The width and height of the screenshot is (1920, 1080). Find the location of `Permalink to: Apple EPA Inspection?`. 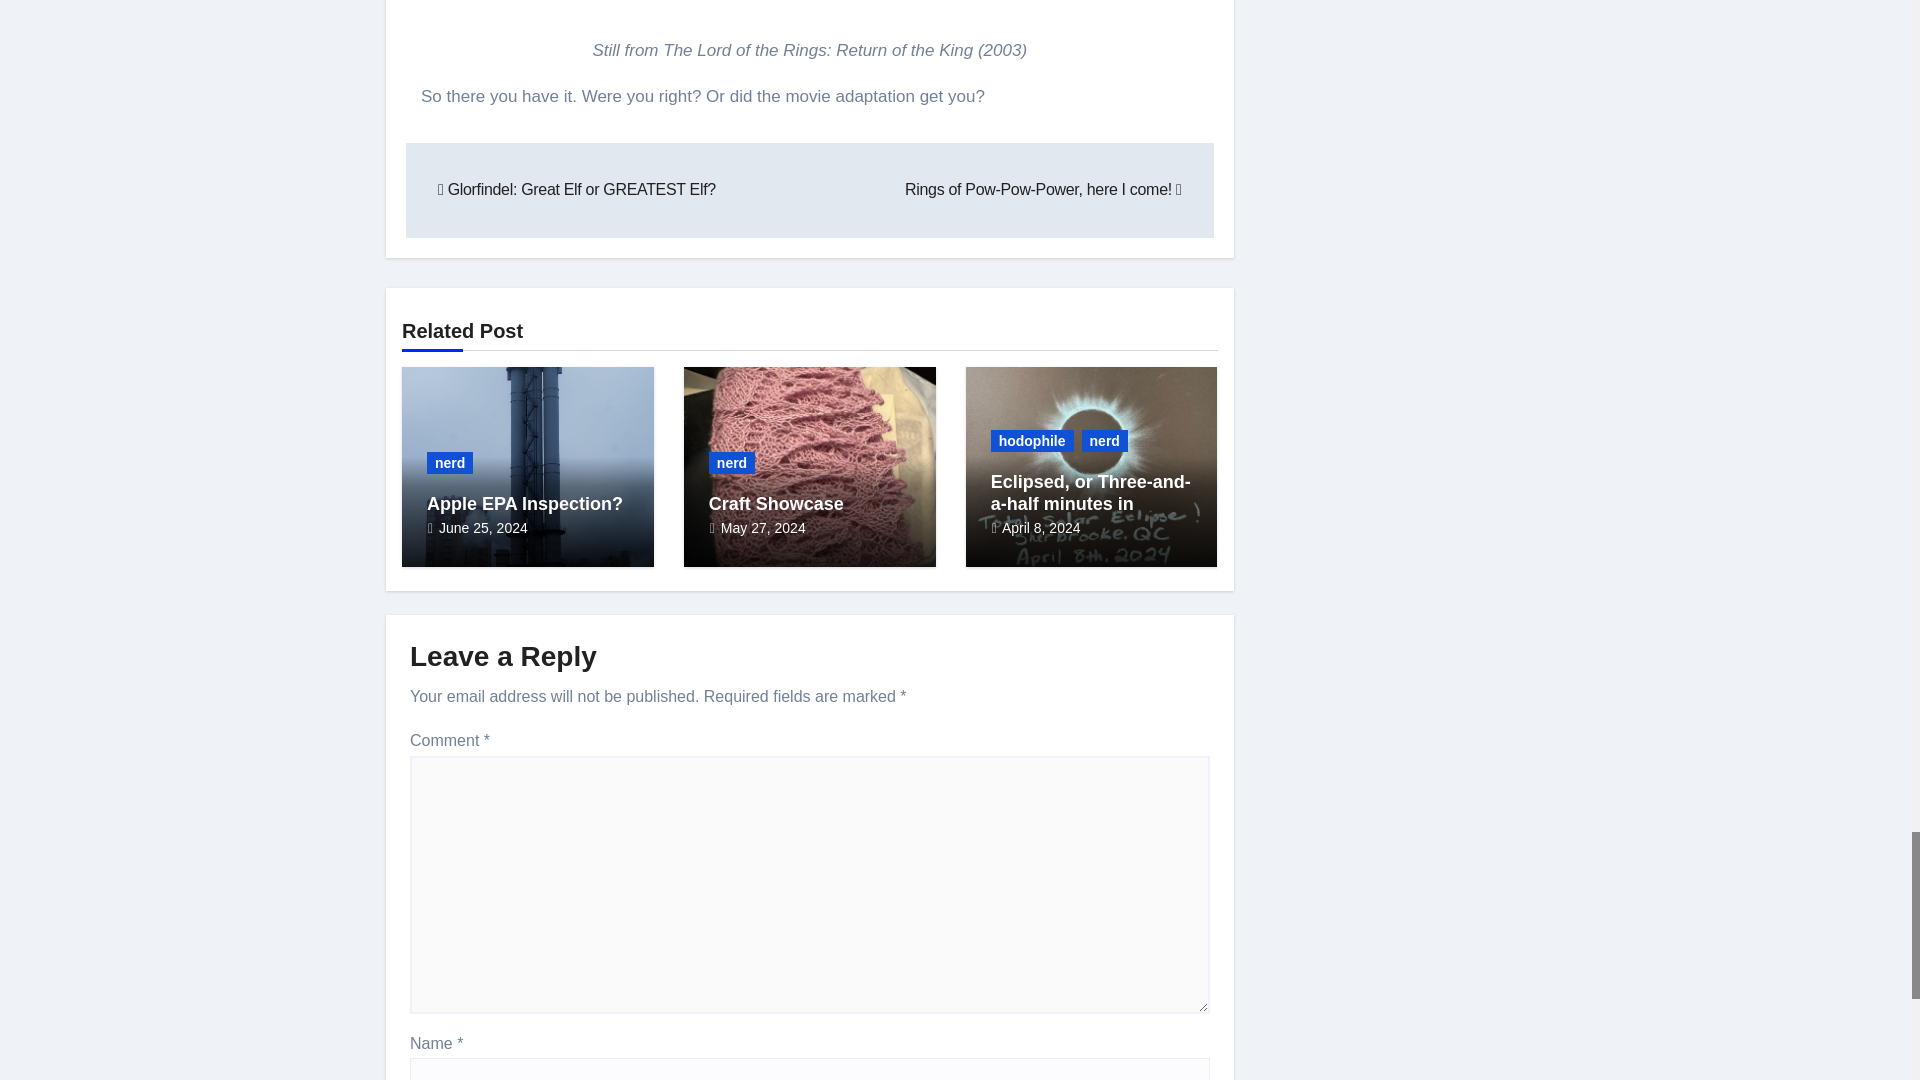

Permalink to: Apple EPA Inspection? is located at coordinates (524, 504).